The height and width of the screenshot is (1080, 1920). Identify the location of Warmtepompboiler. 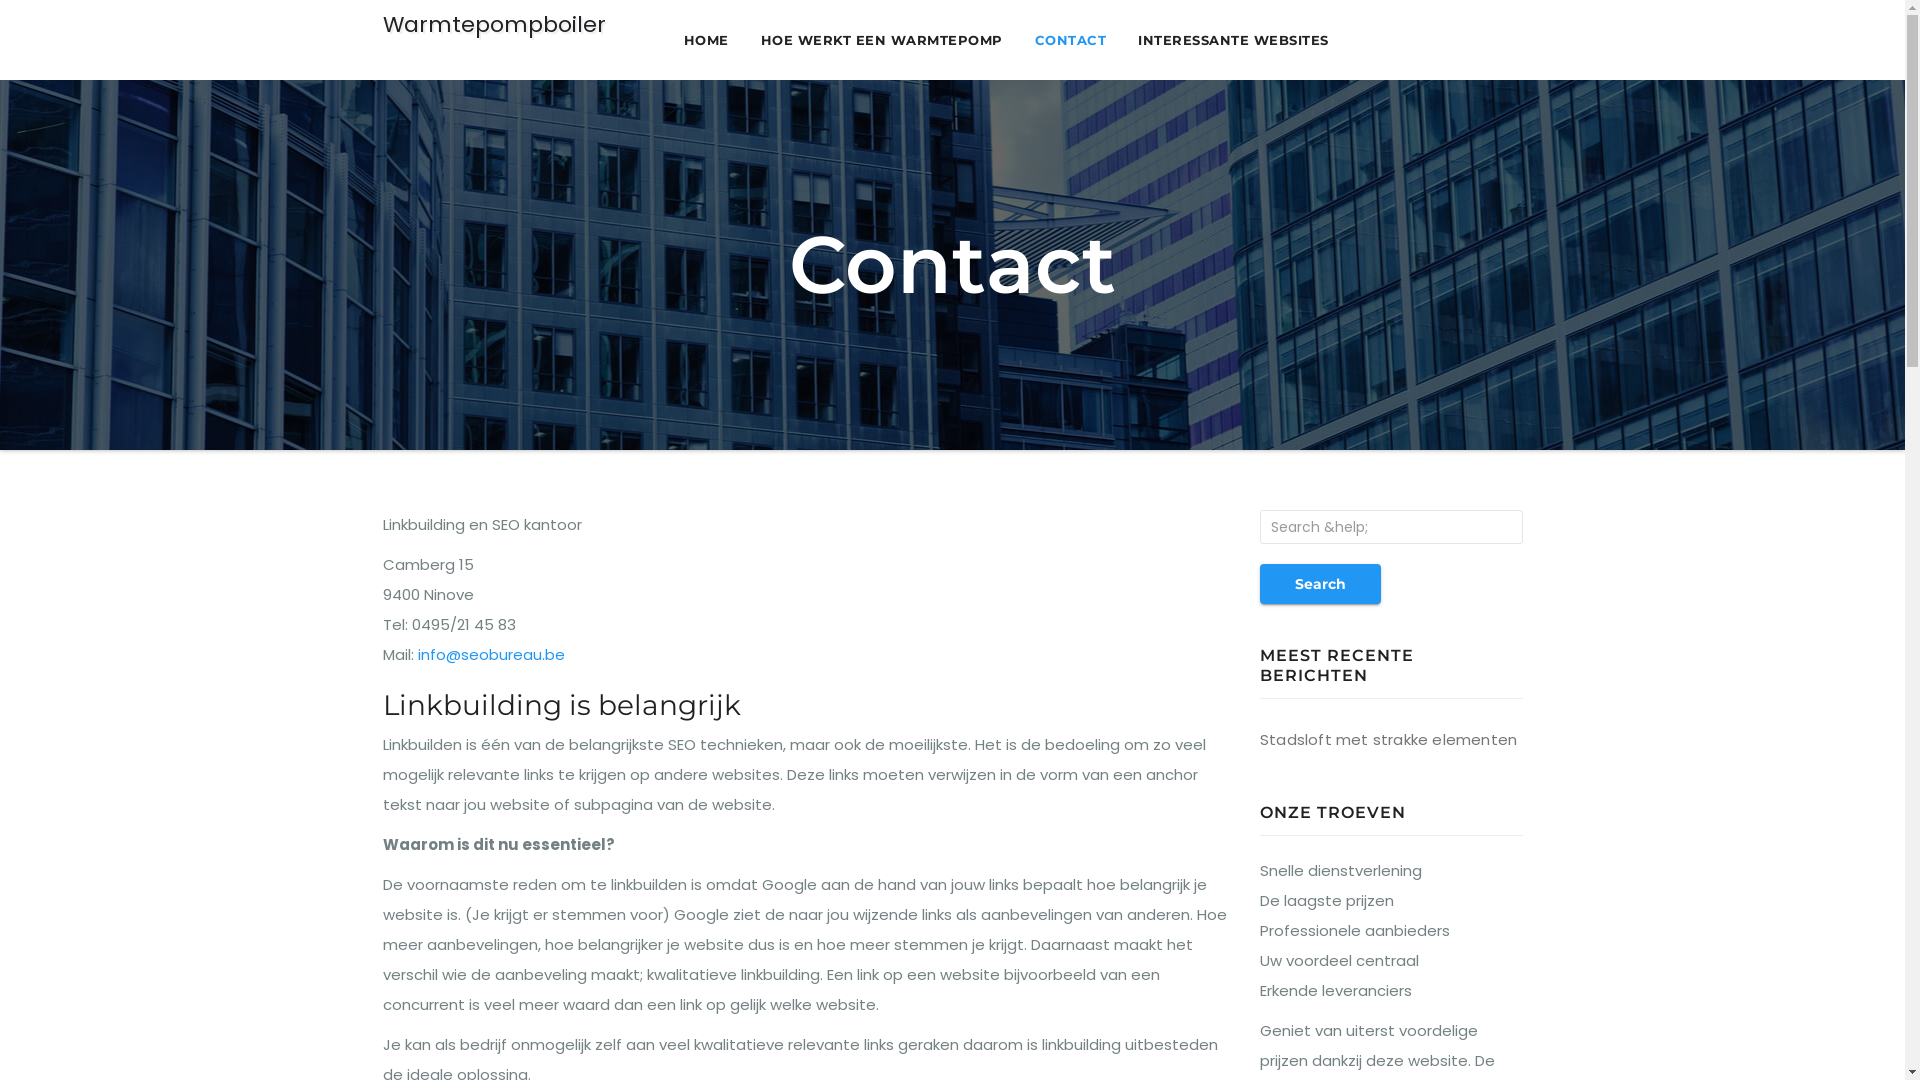
(494, 25).